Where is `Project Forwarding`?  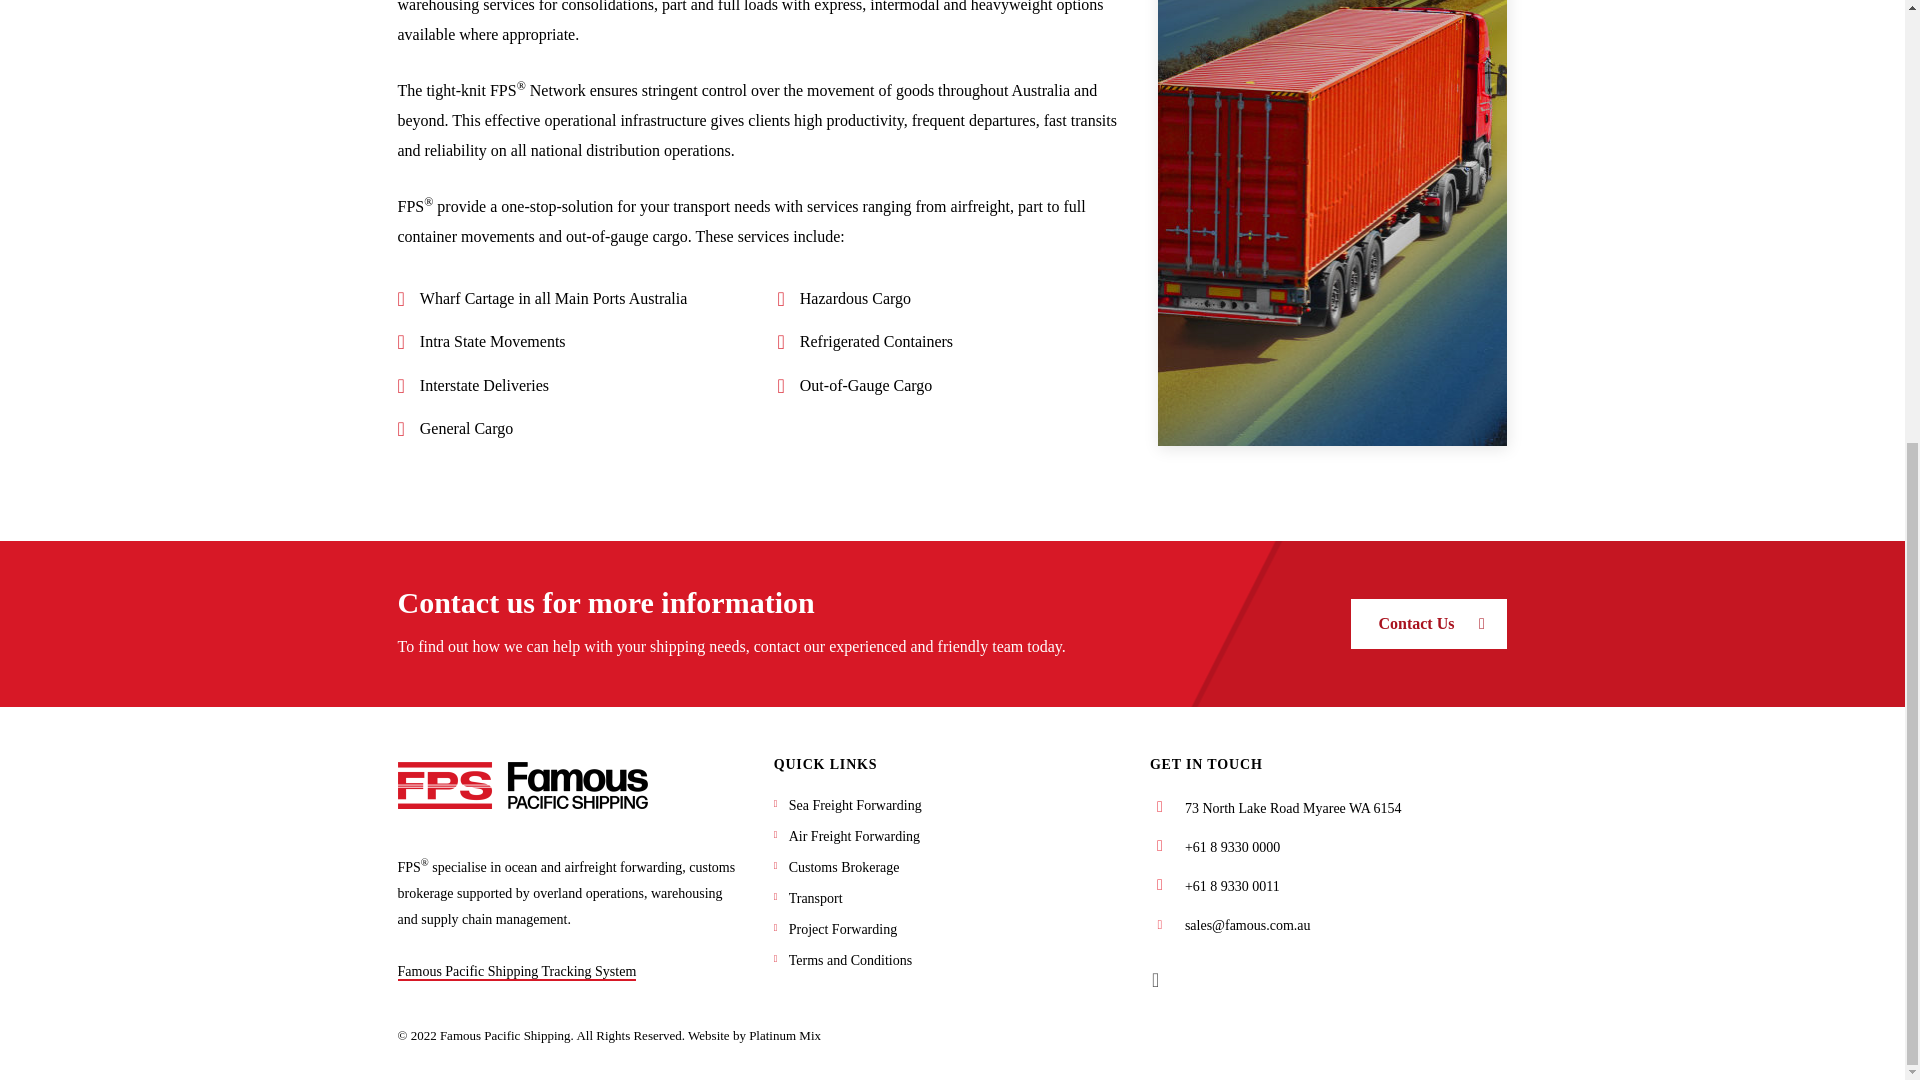
Project Forwarding is located at coordinates (842, 930).